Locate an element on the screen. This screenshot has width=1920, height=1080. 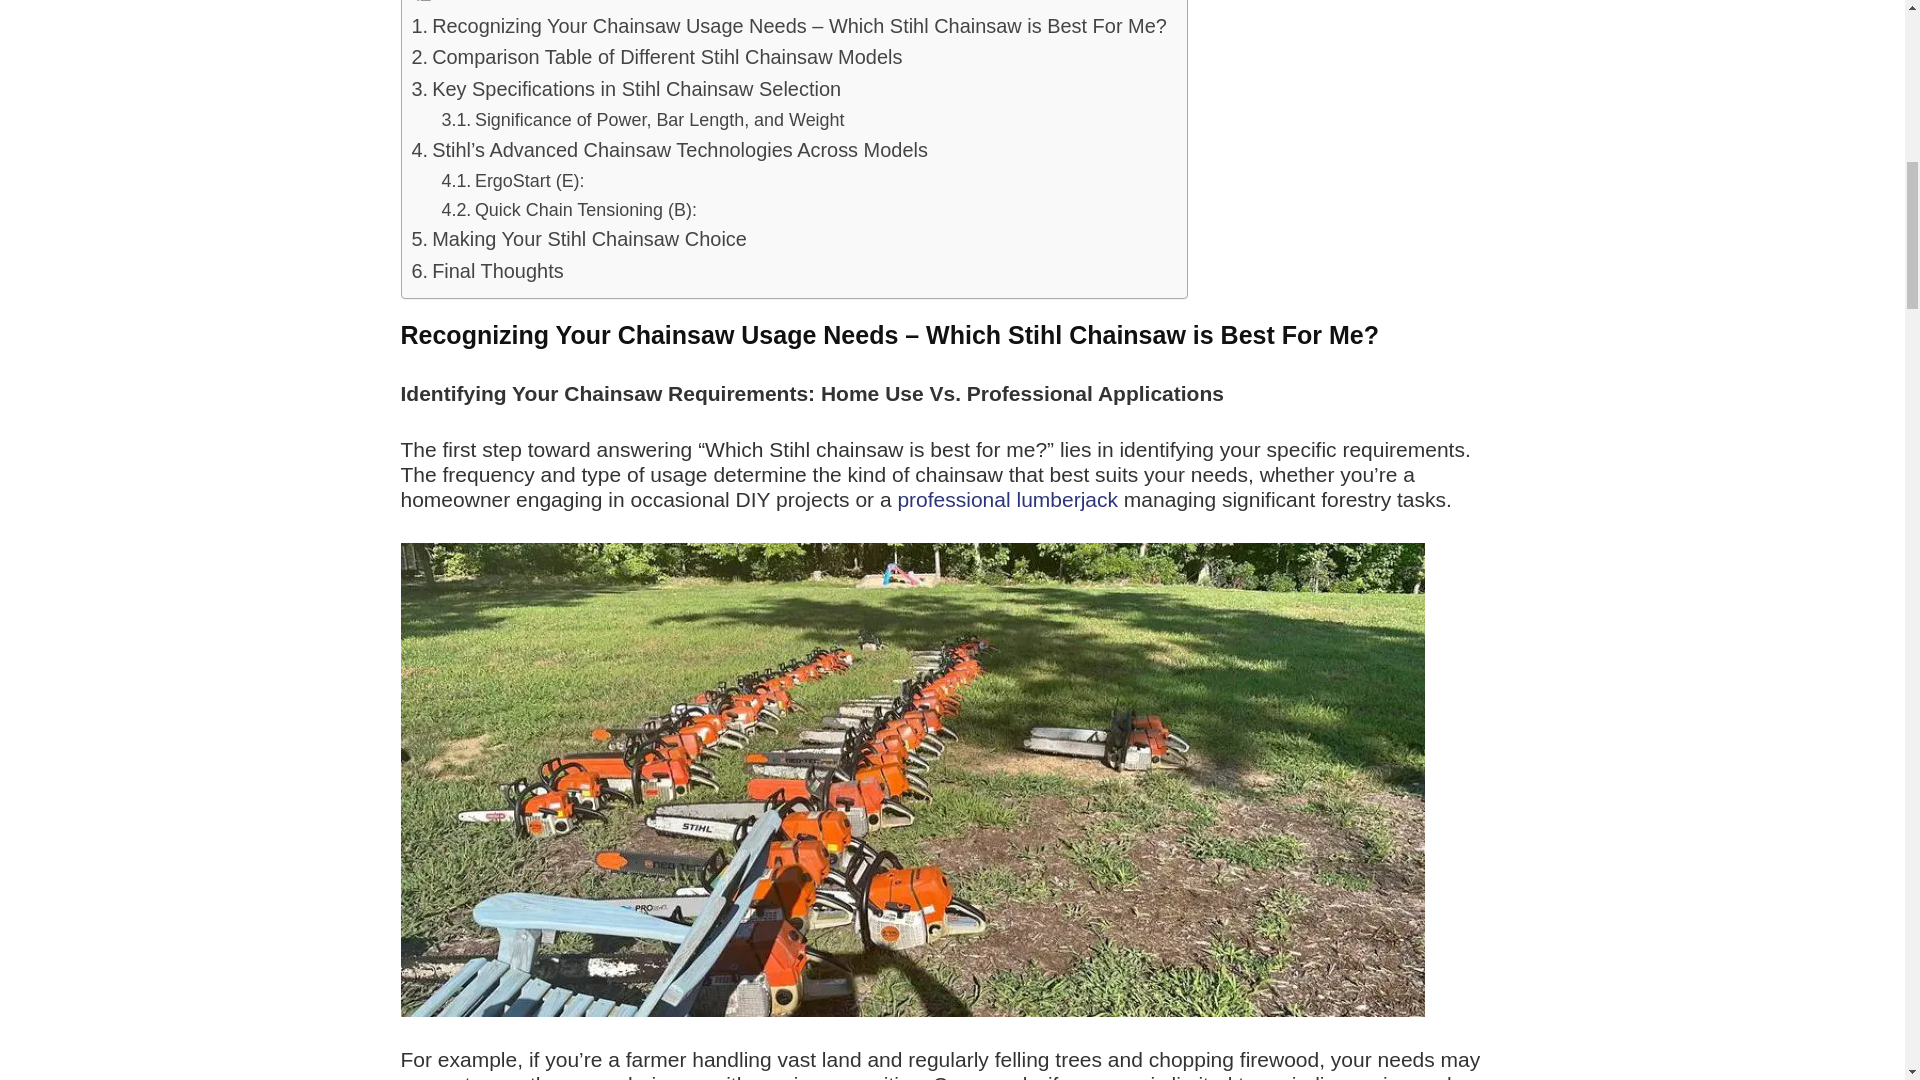
Key Specifications in Stihl Chainsaw Selection is located at coordinates (627, 90).